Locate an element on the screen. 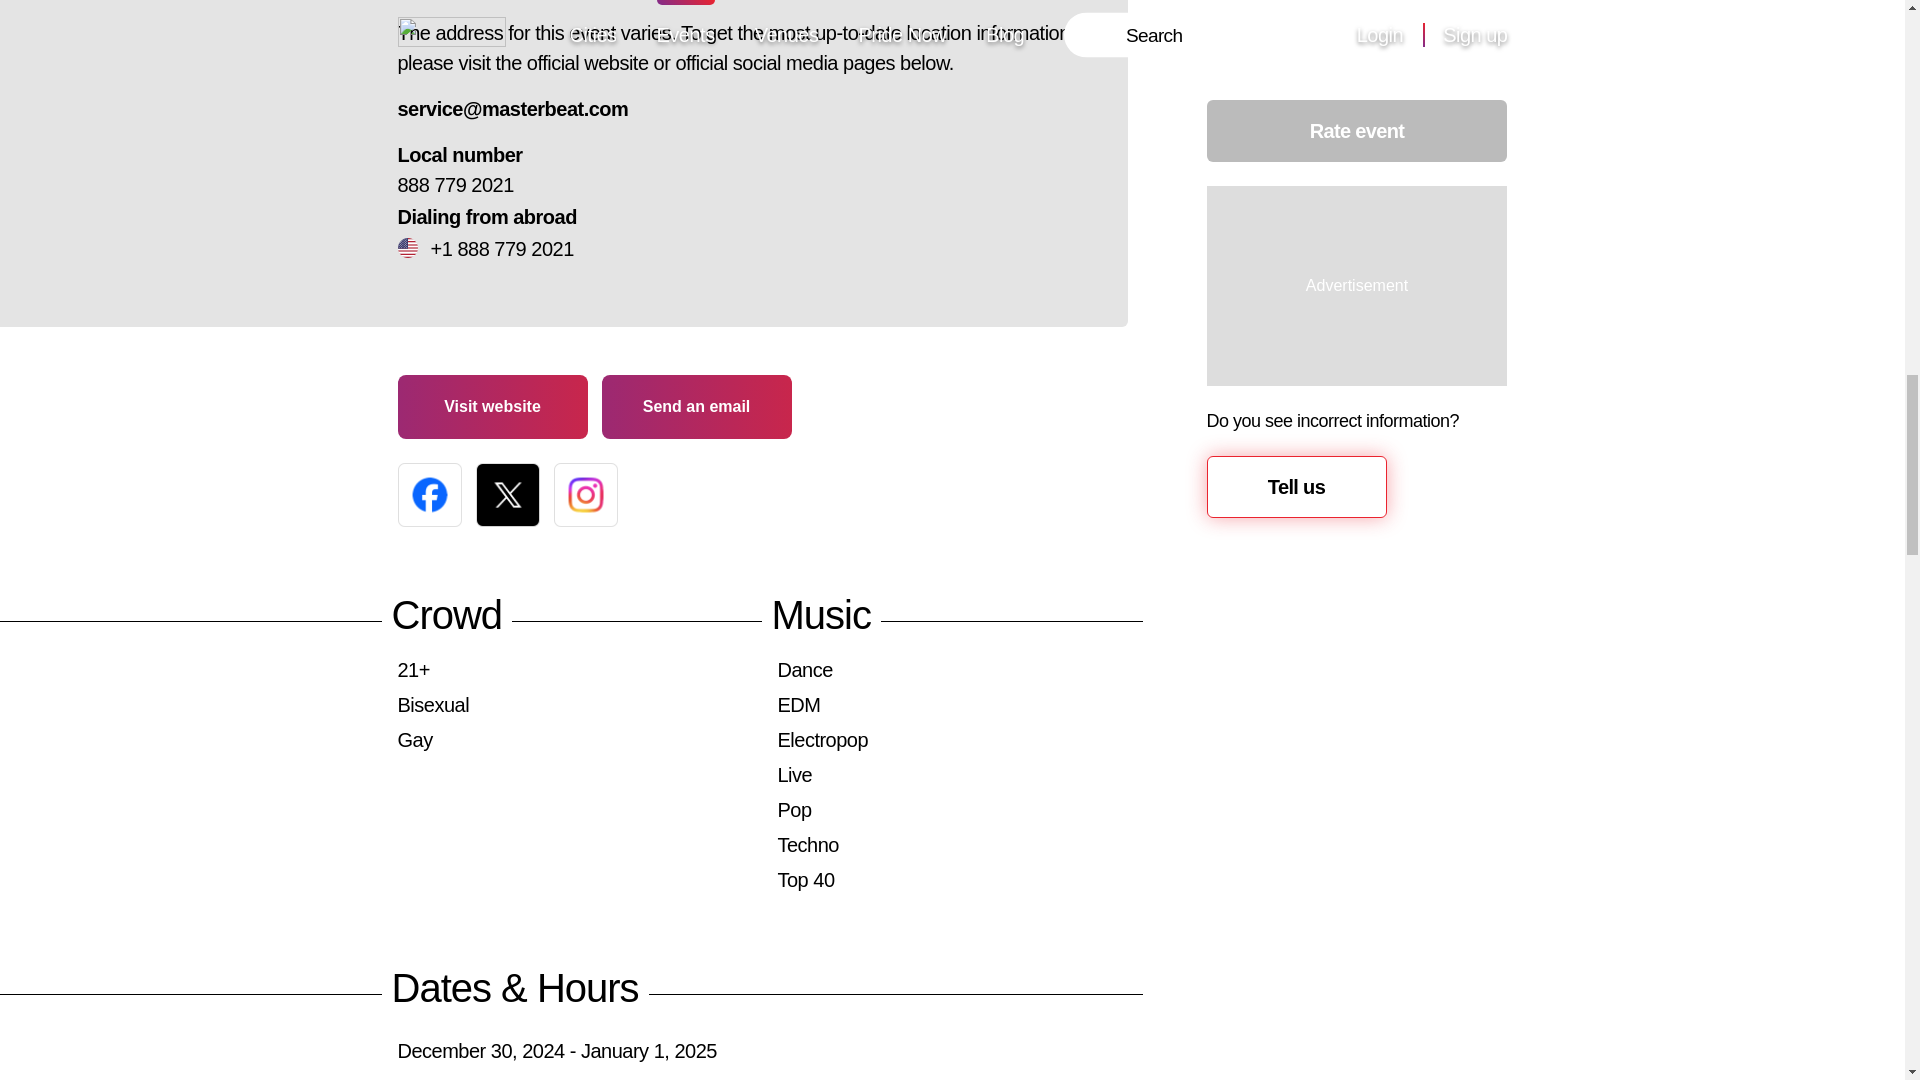 The height and width of the screenshot is (1080, 1920). Send an email is located at coordinates (696, 406).